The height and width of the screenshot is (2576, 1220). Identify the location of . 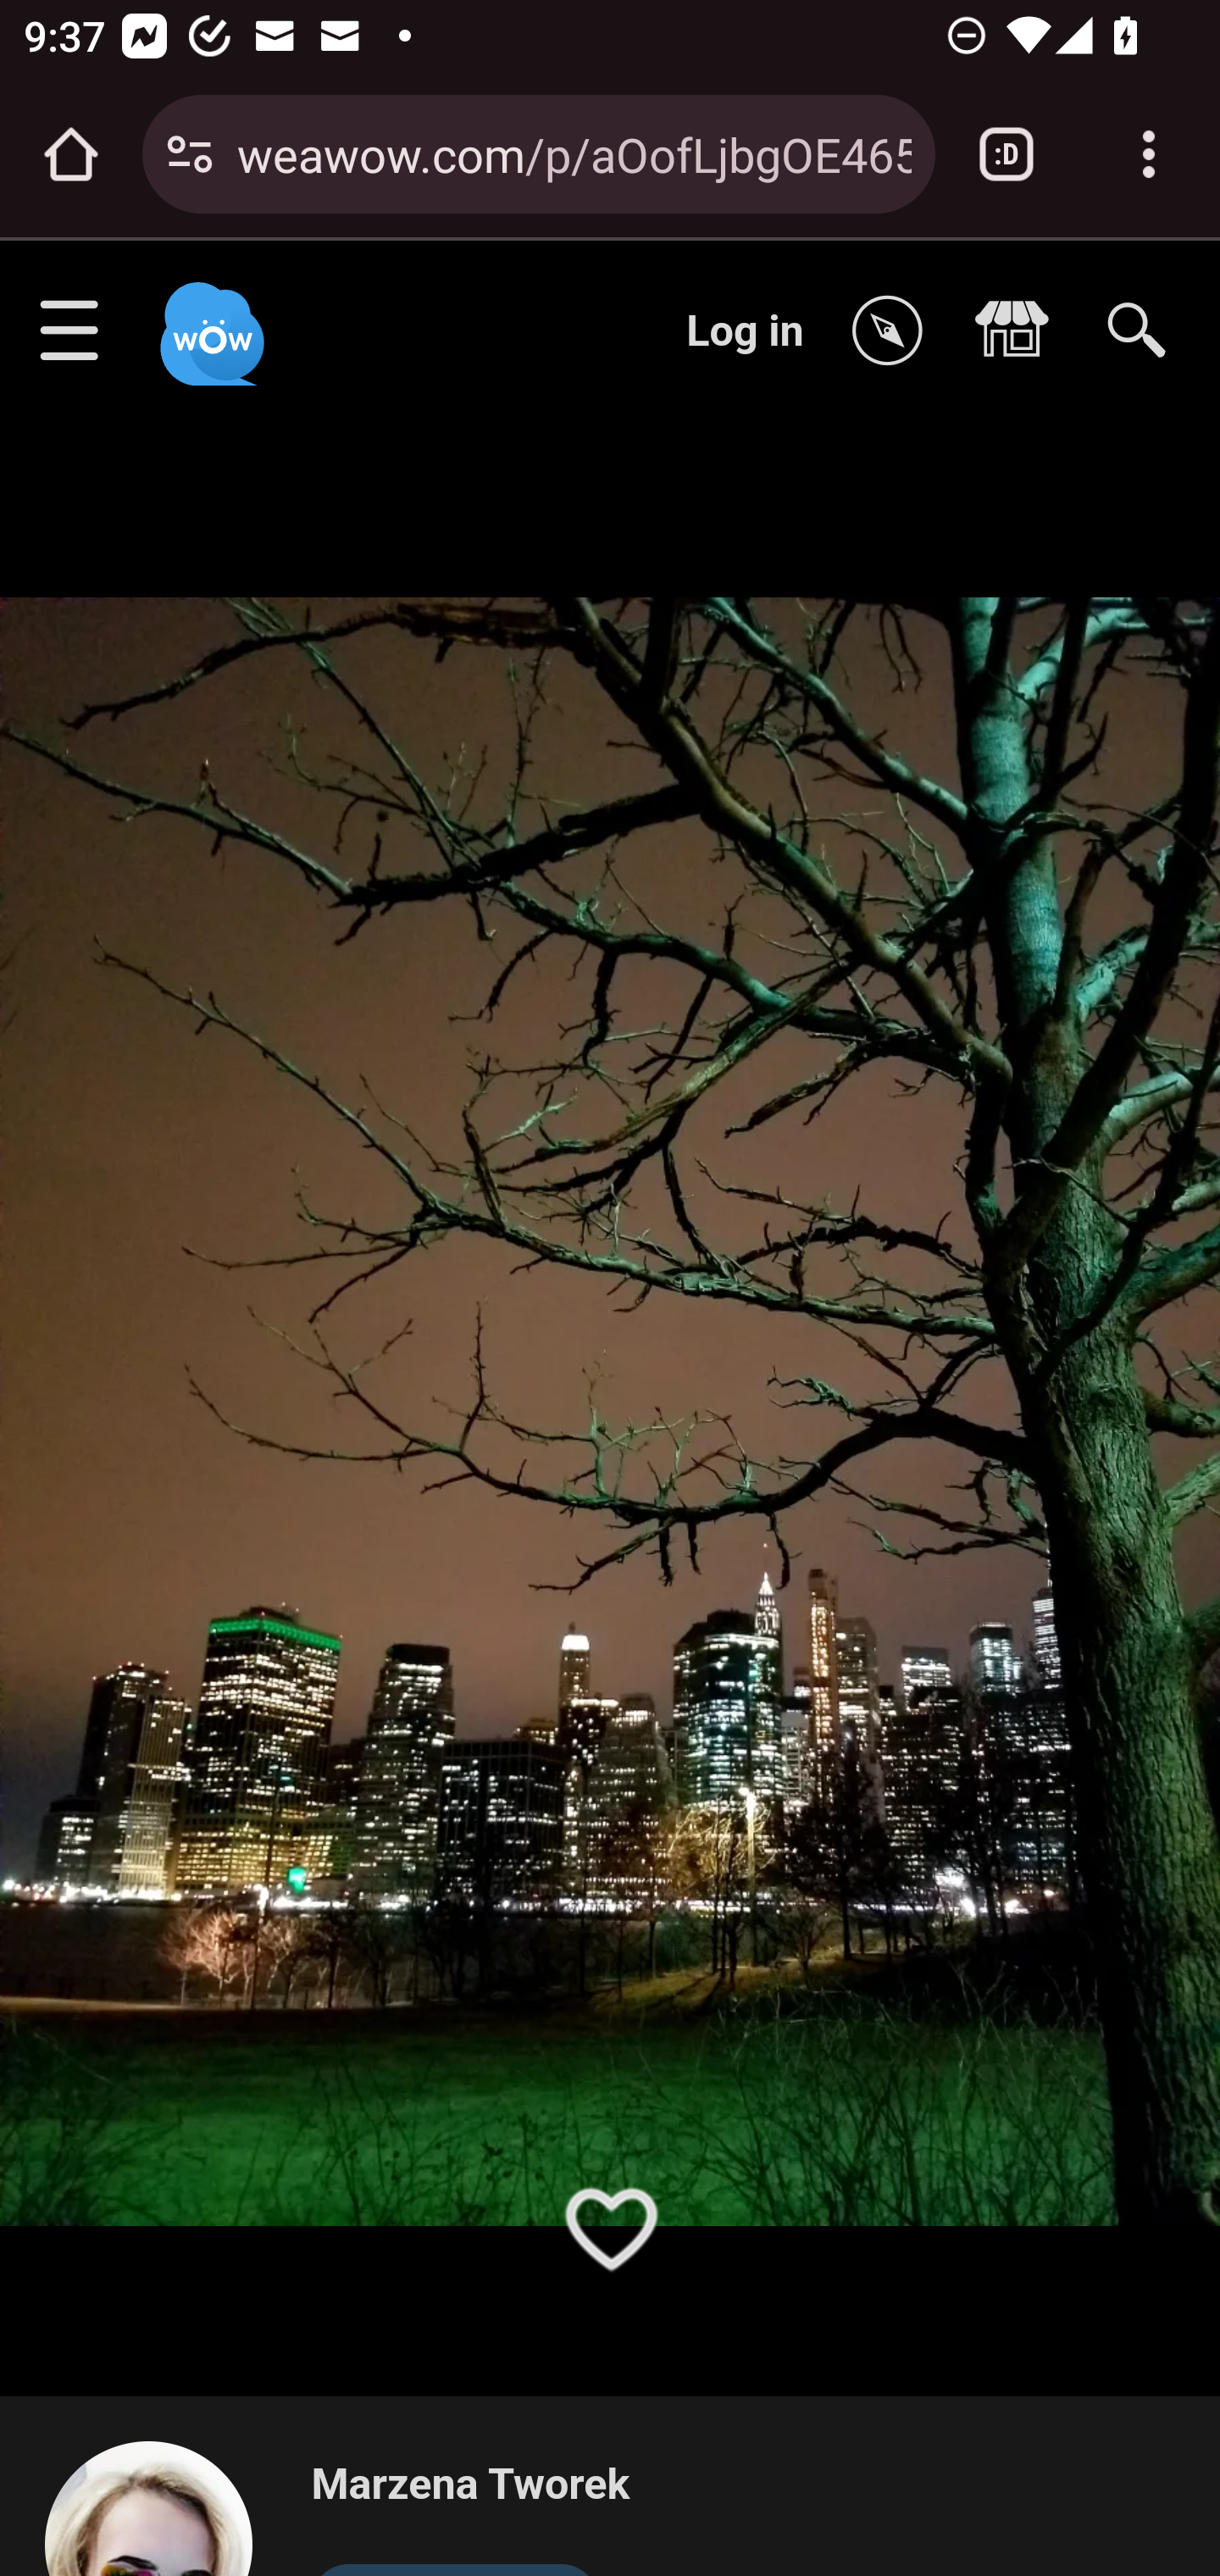
(896, 332).